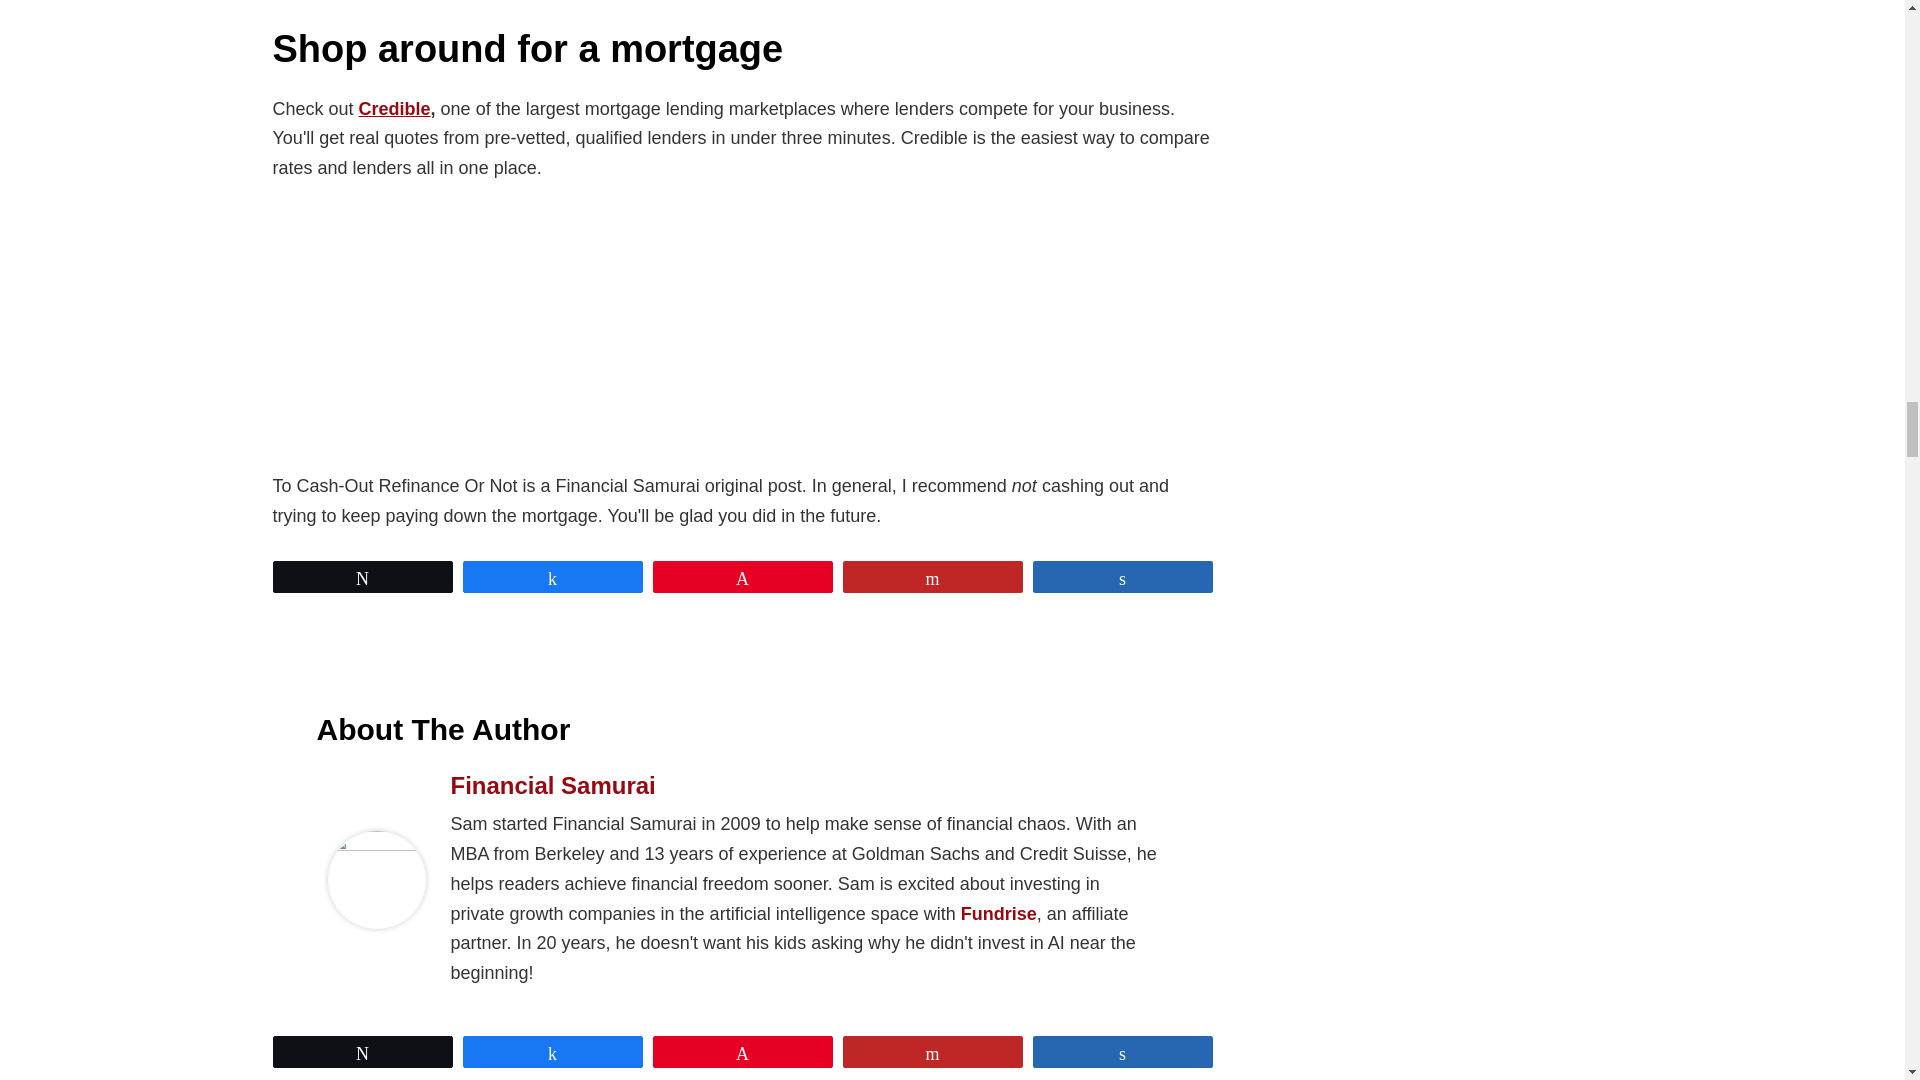 Image resolution: width=1920 pixels, height=1080 pixels. Describe the element at coordinates (394, 108) in the screenshot. I see `Credible` at that location.